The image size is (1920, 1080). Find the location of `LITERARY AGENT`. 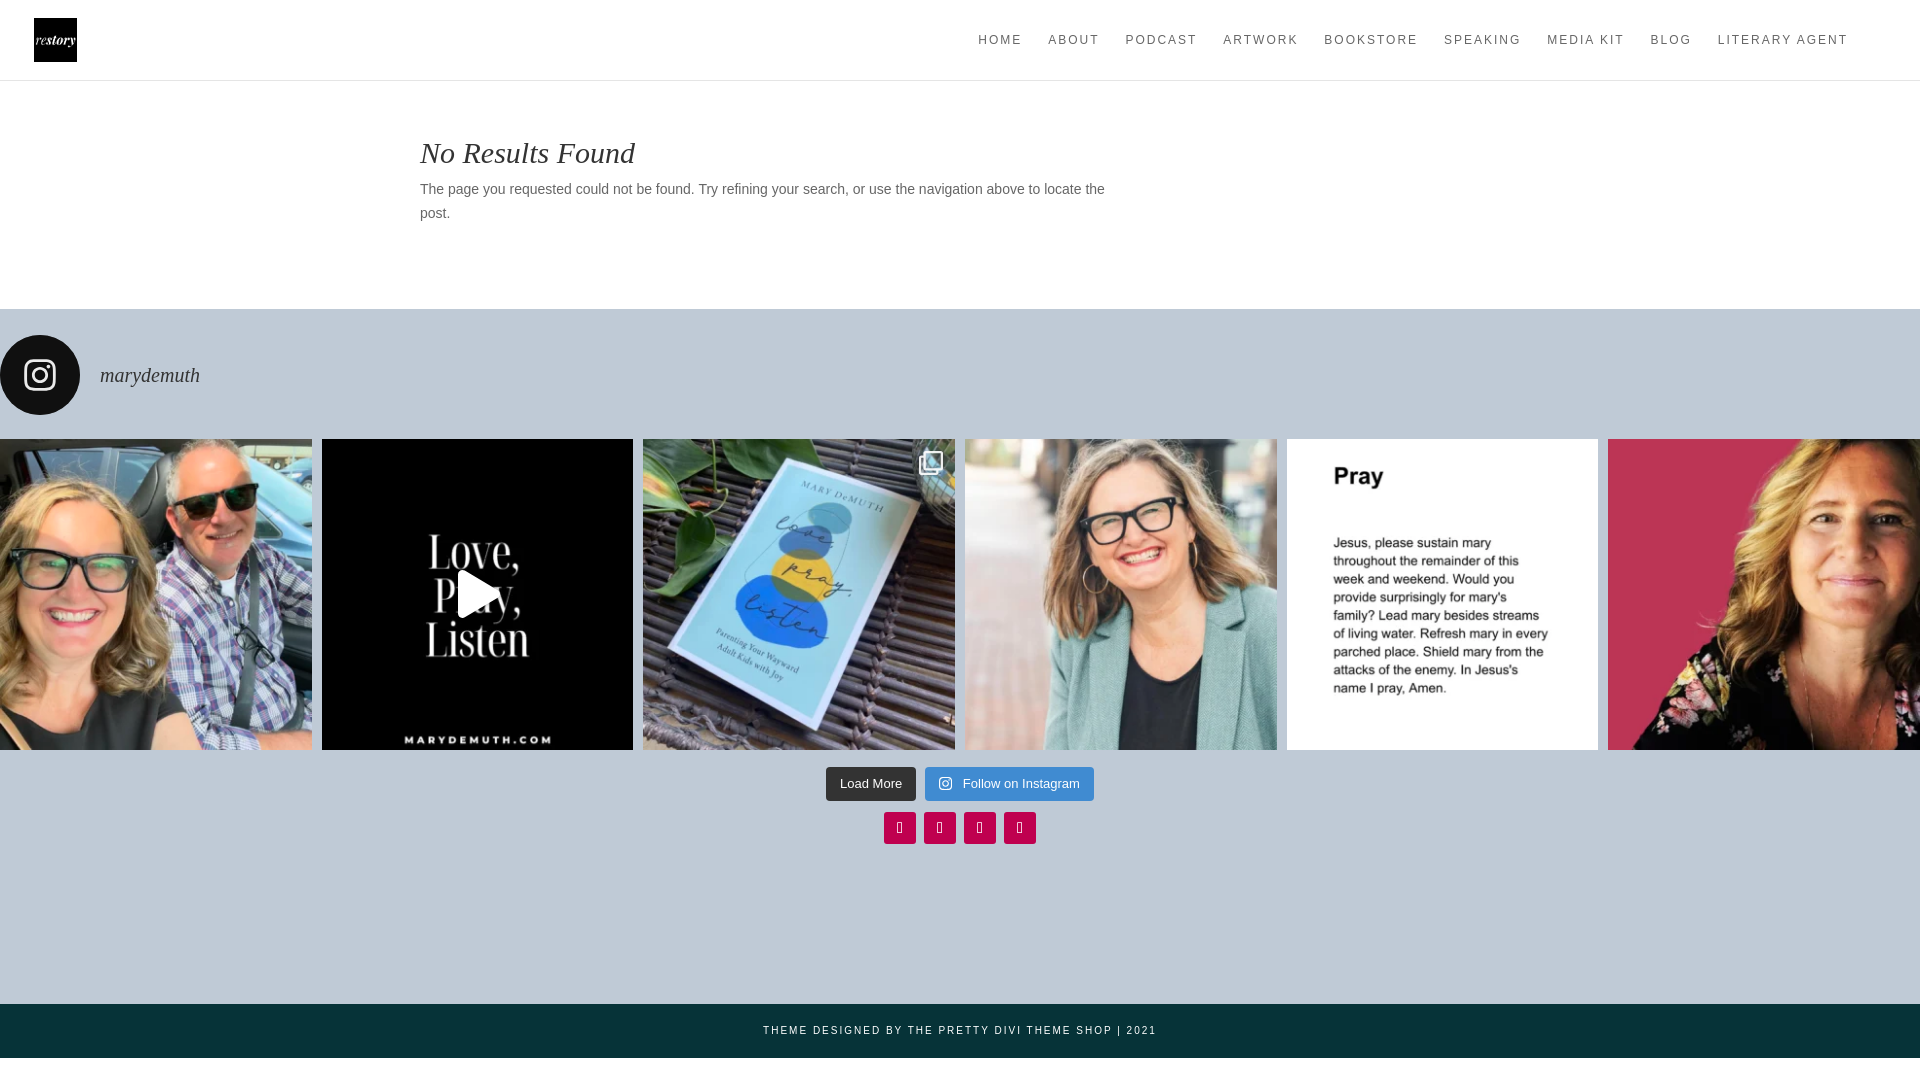

LITERARY AGENT is located at coordinates (1782, 56).